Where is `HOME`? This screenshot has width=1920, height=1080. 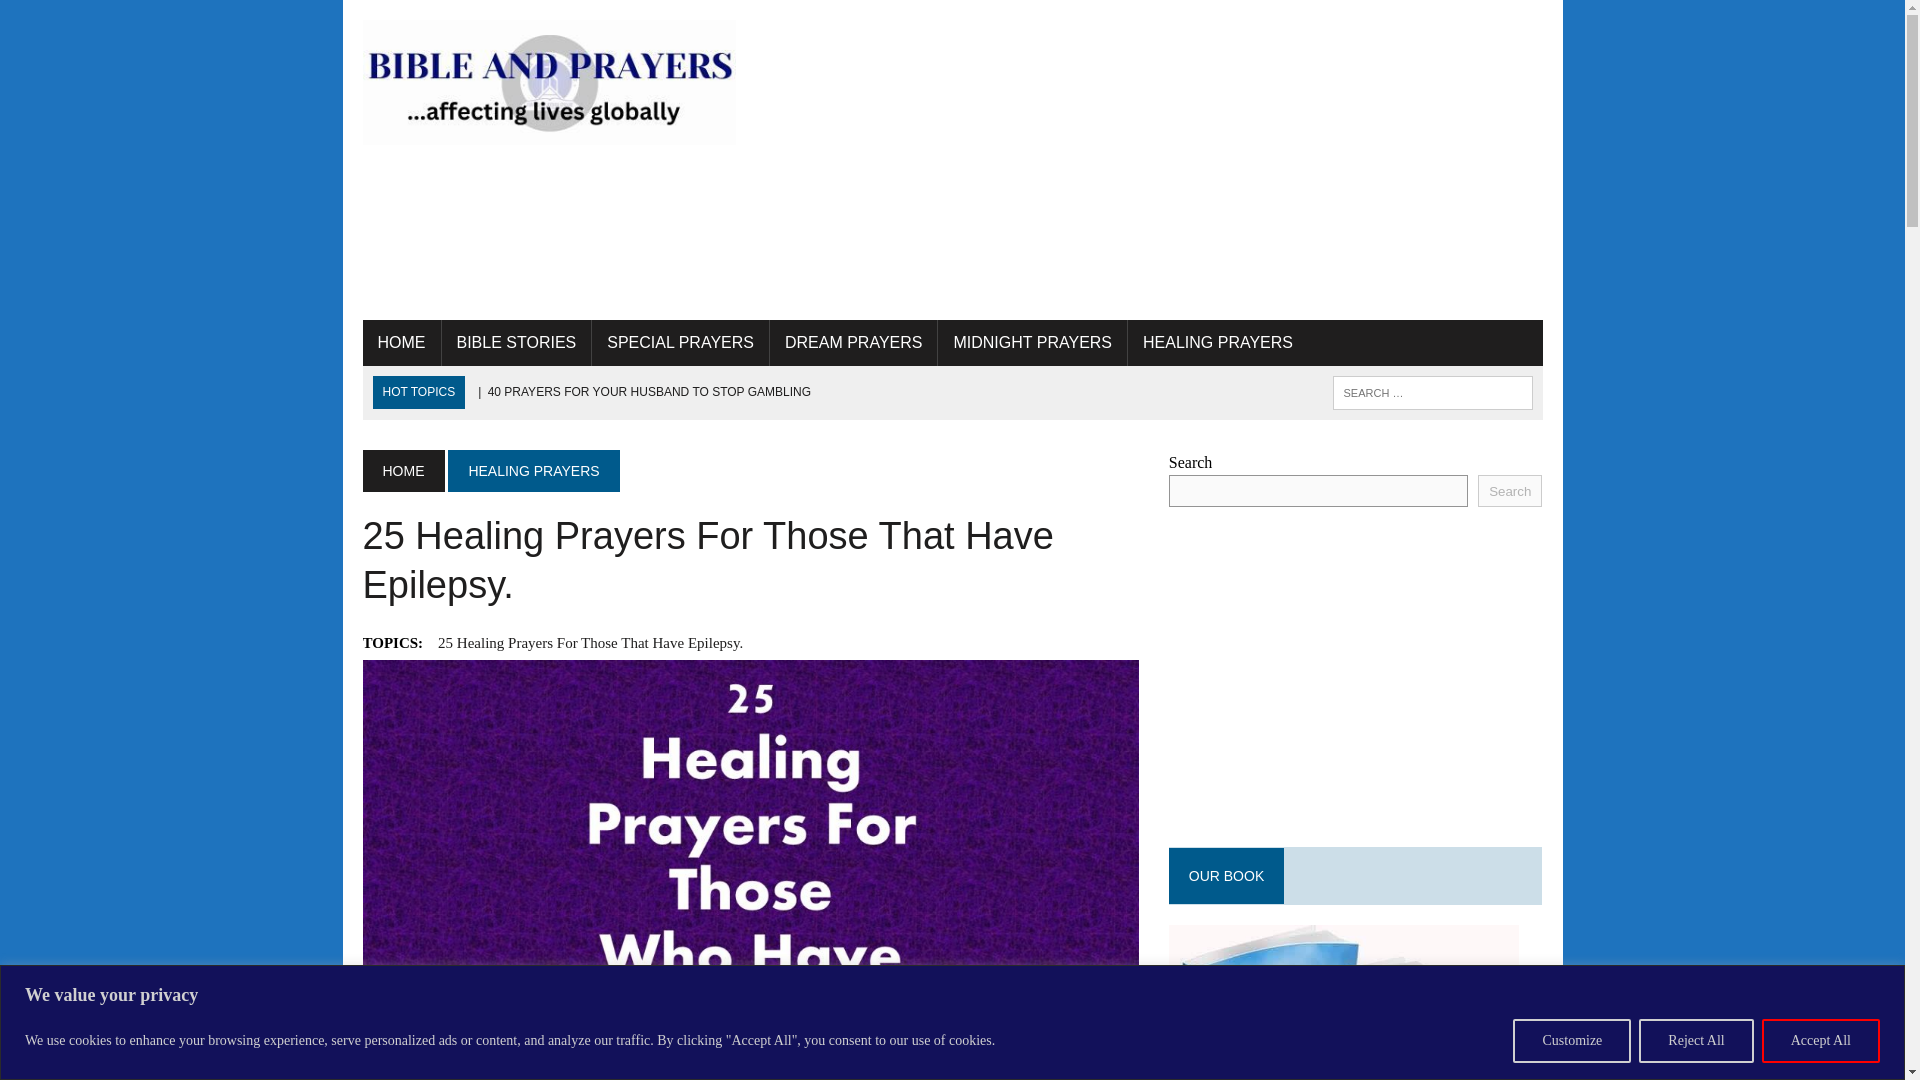 HOME is located at coordinates (402, 471).